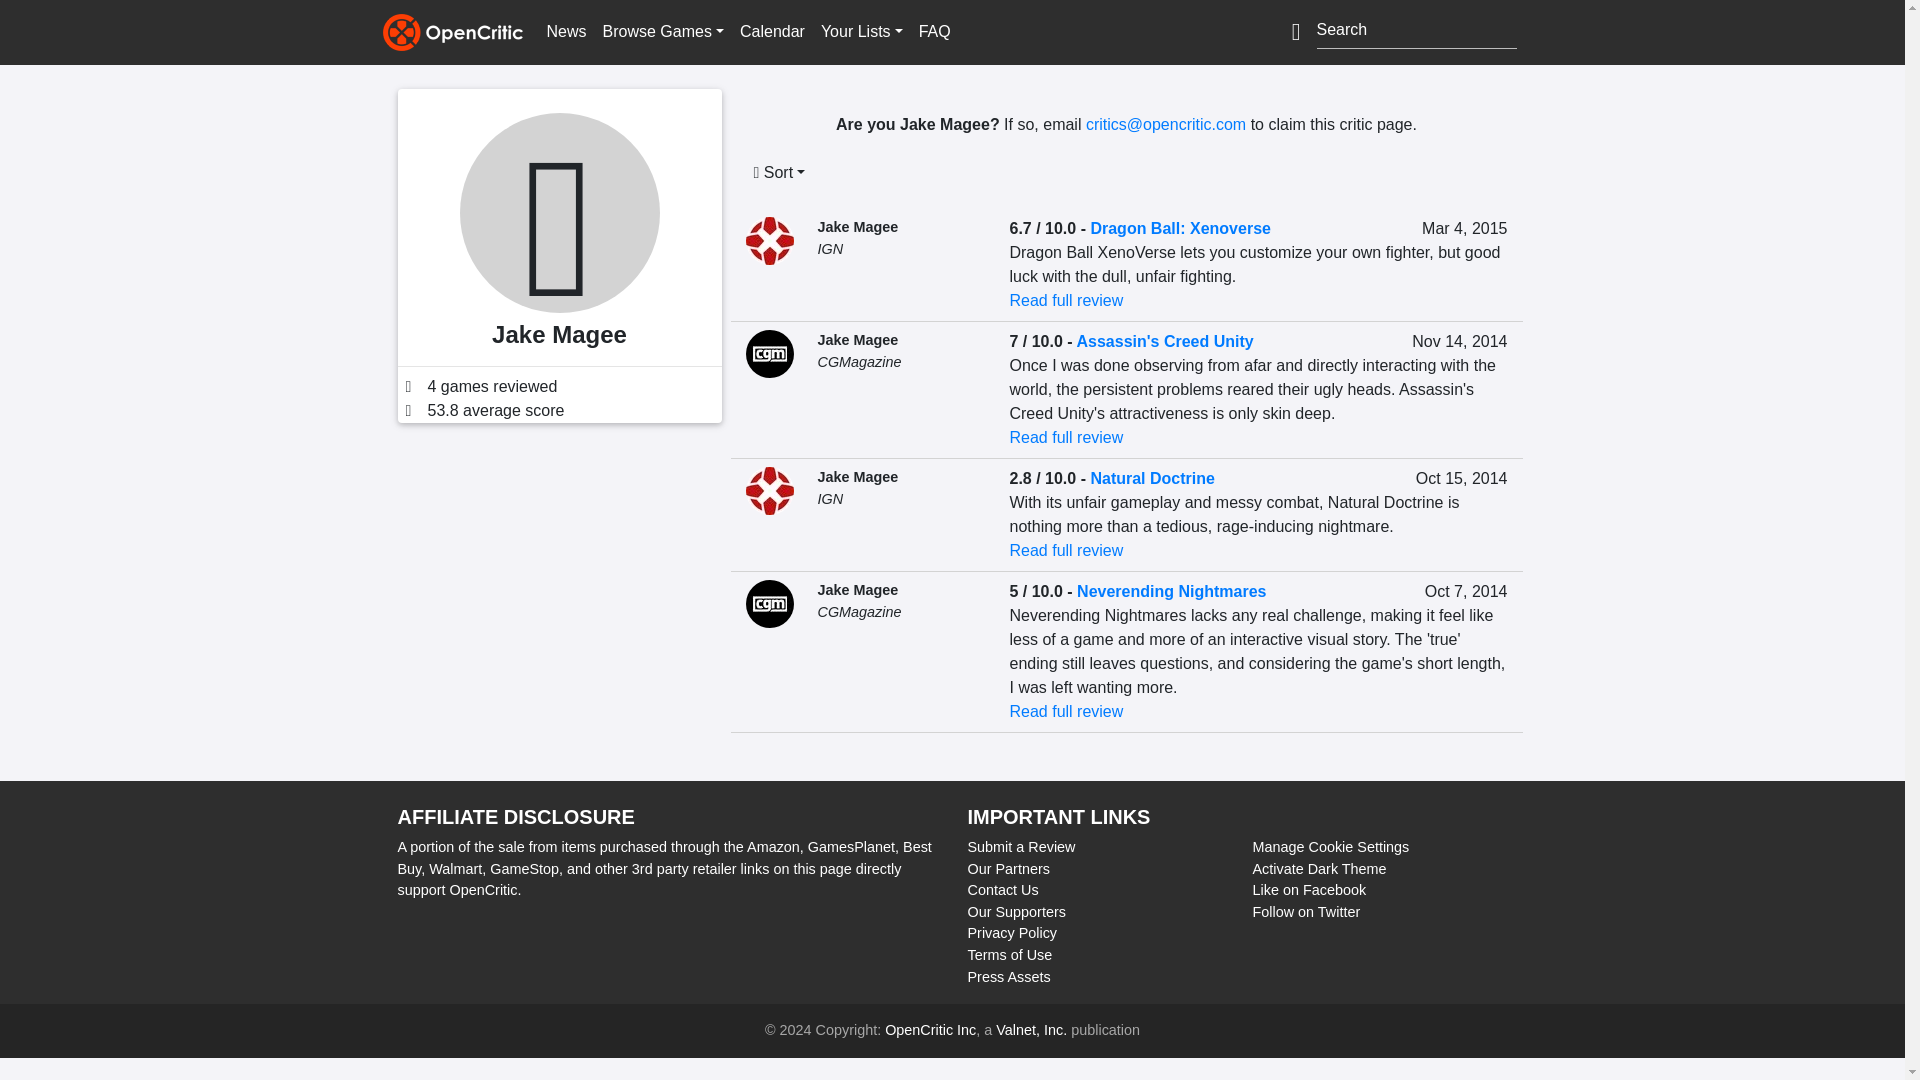 This screenshot has height=1080, width=1920. I want to click on Natural Doctrine, so click(1152, 478).